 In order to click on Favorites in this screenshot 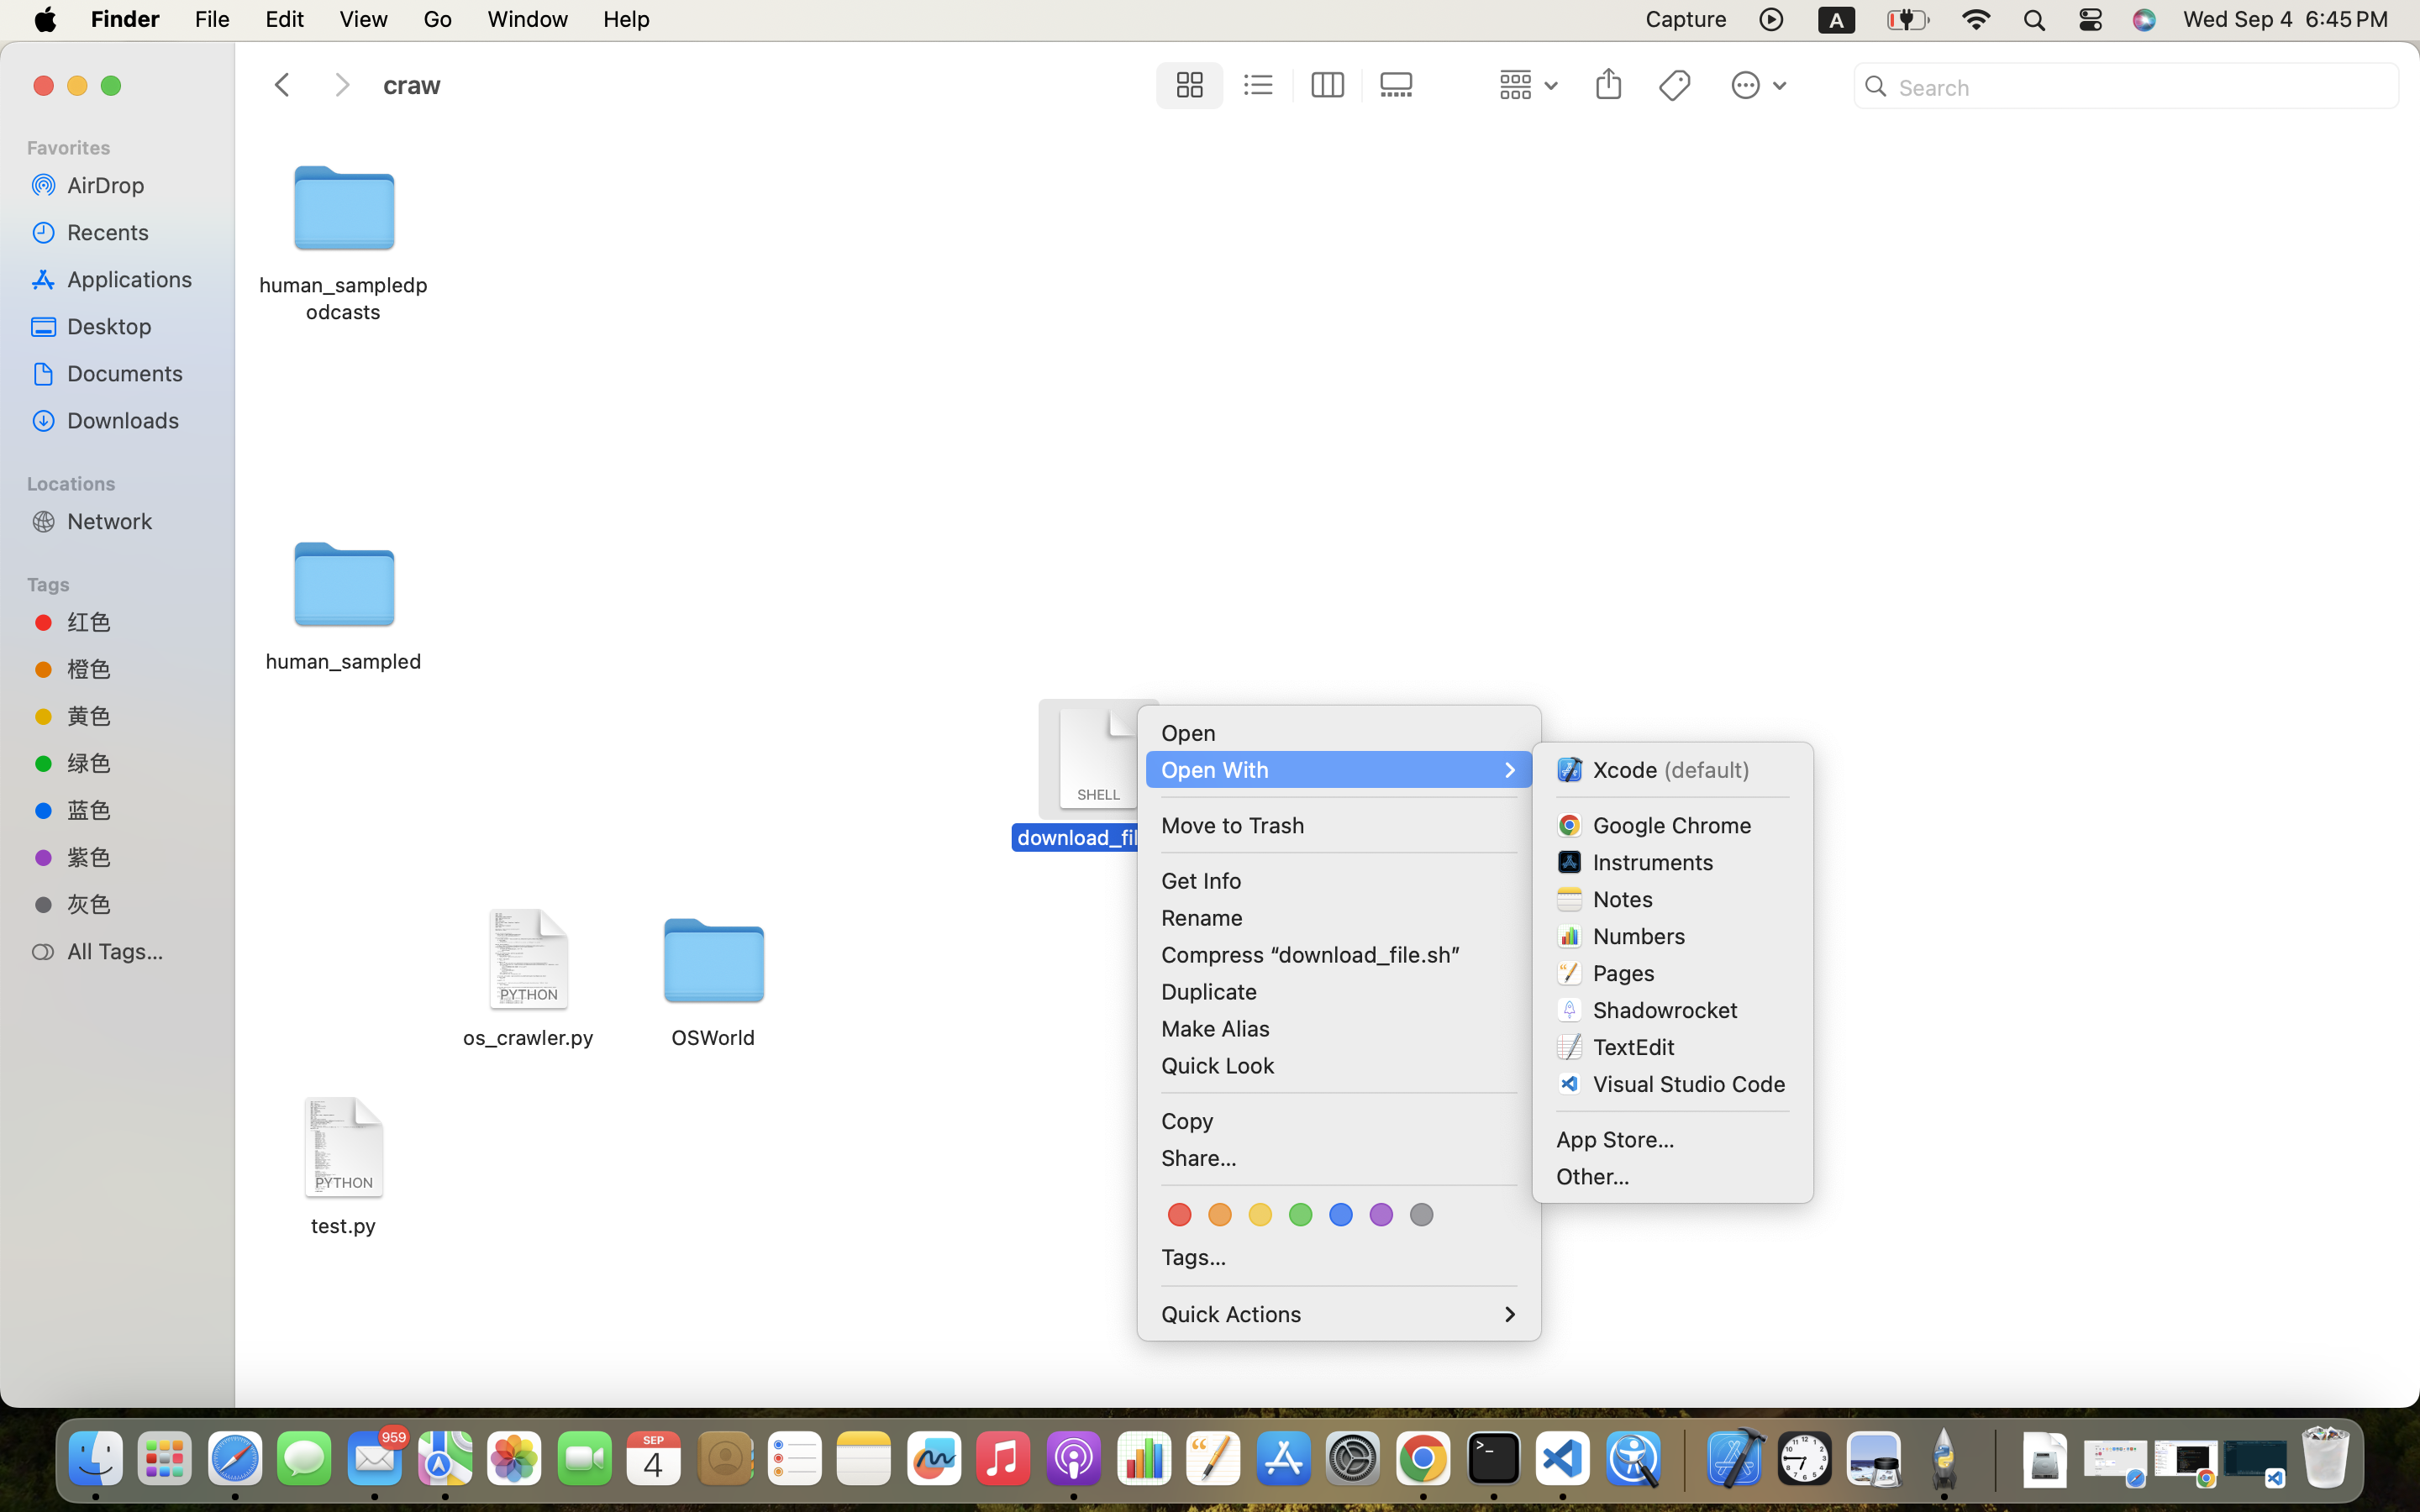, I will do `click(127, 145)`.